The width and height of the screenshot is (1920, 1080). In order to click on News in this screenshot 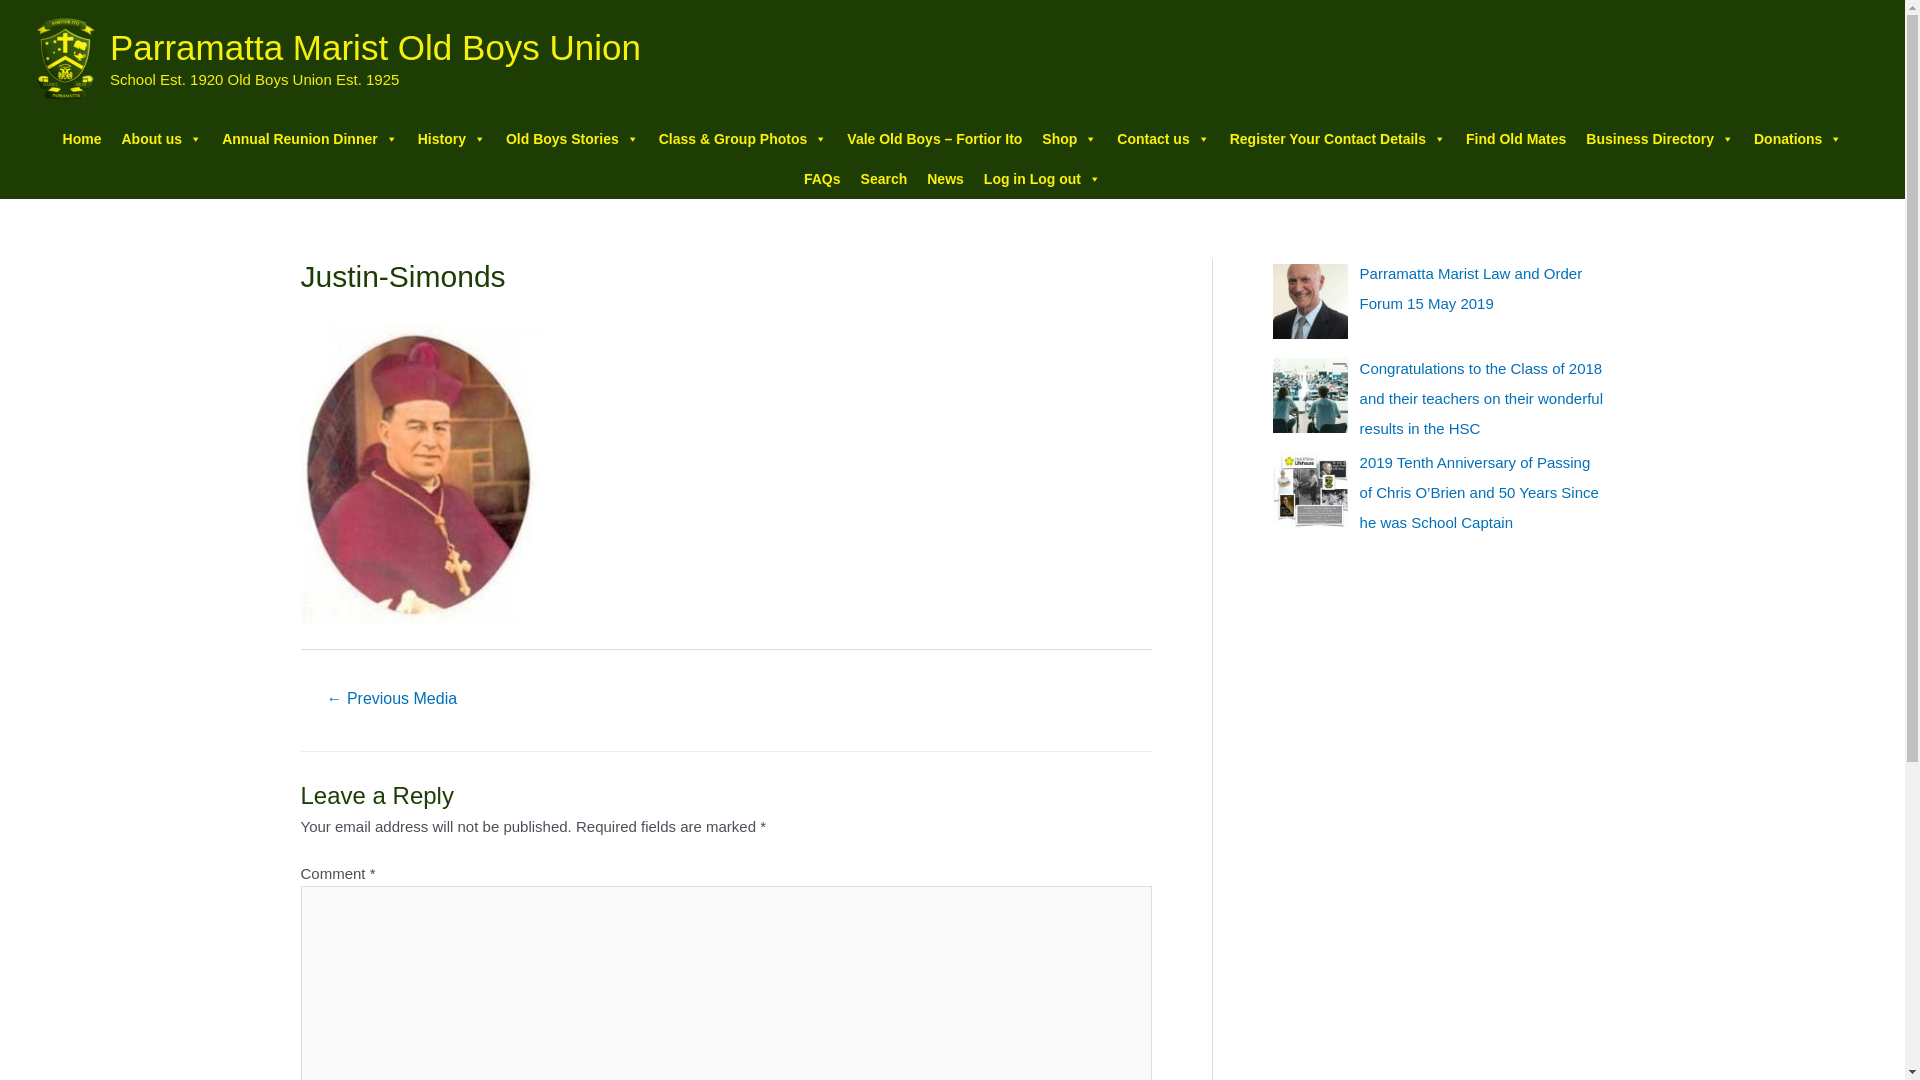, I will do `click(946, 179)`.